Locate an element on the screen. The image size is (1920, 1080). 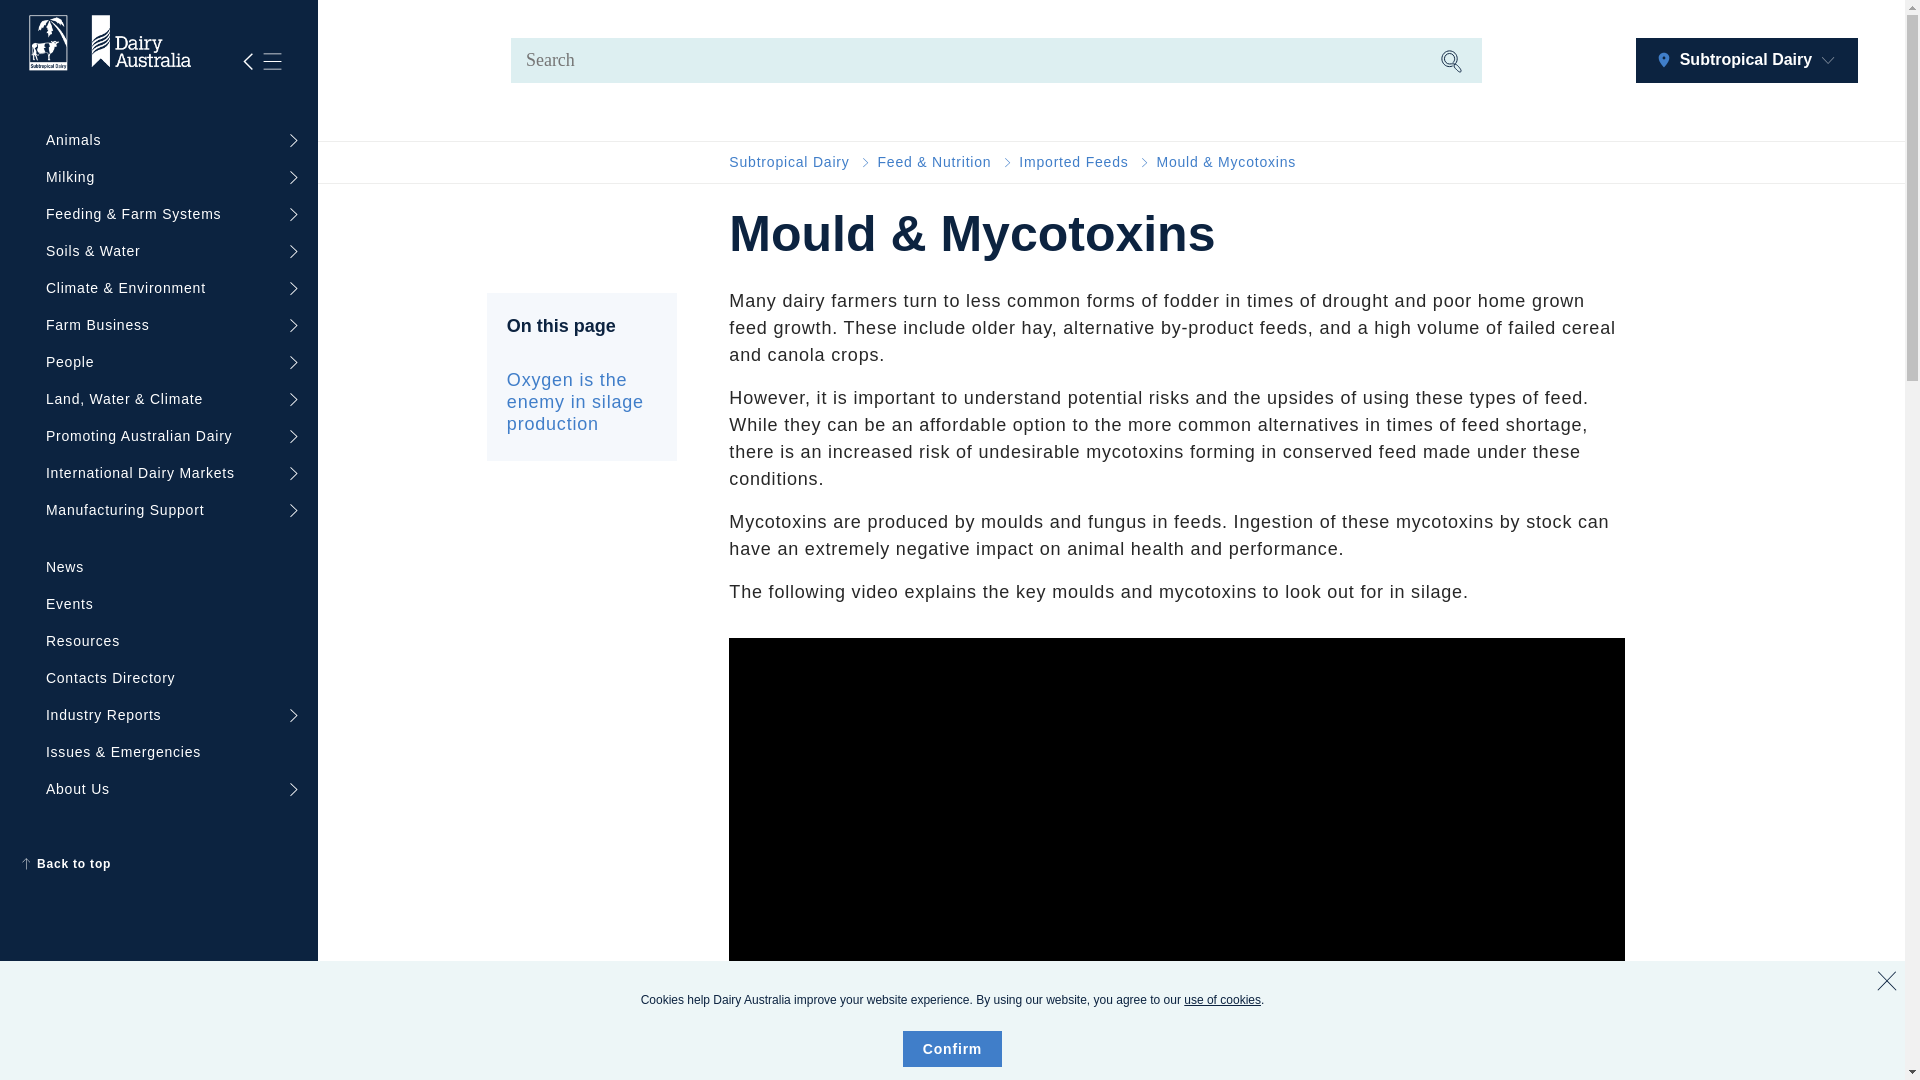
Mould and Mycotoxins is located at coordinates (1226, 162).